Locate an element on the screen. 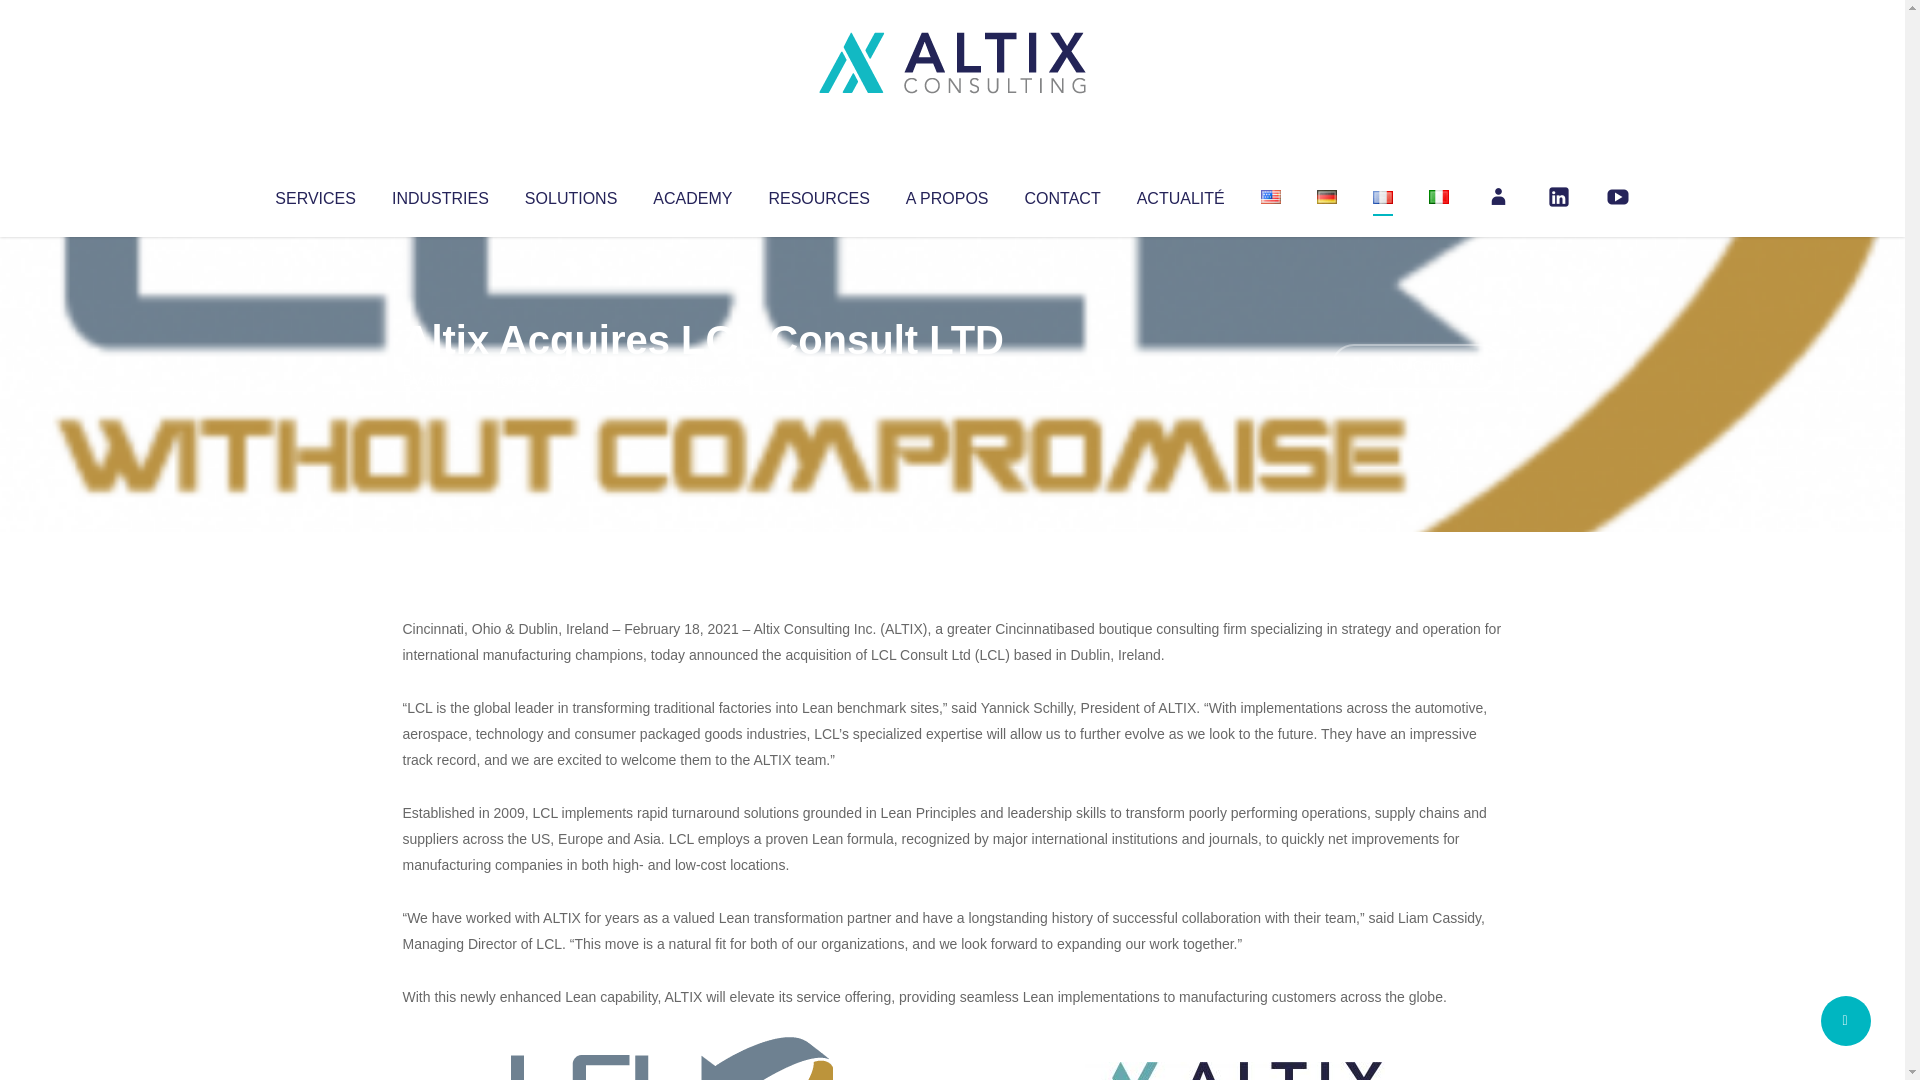 The width and height of the screenshot is (1920, 1080). Articles par Altix is located at coordinates (440, 380).